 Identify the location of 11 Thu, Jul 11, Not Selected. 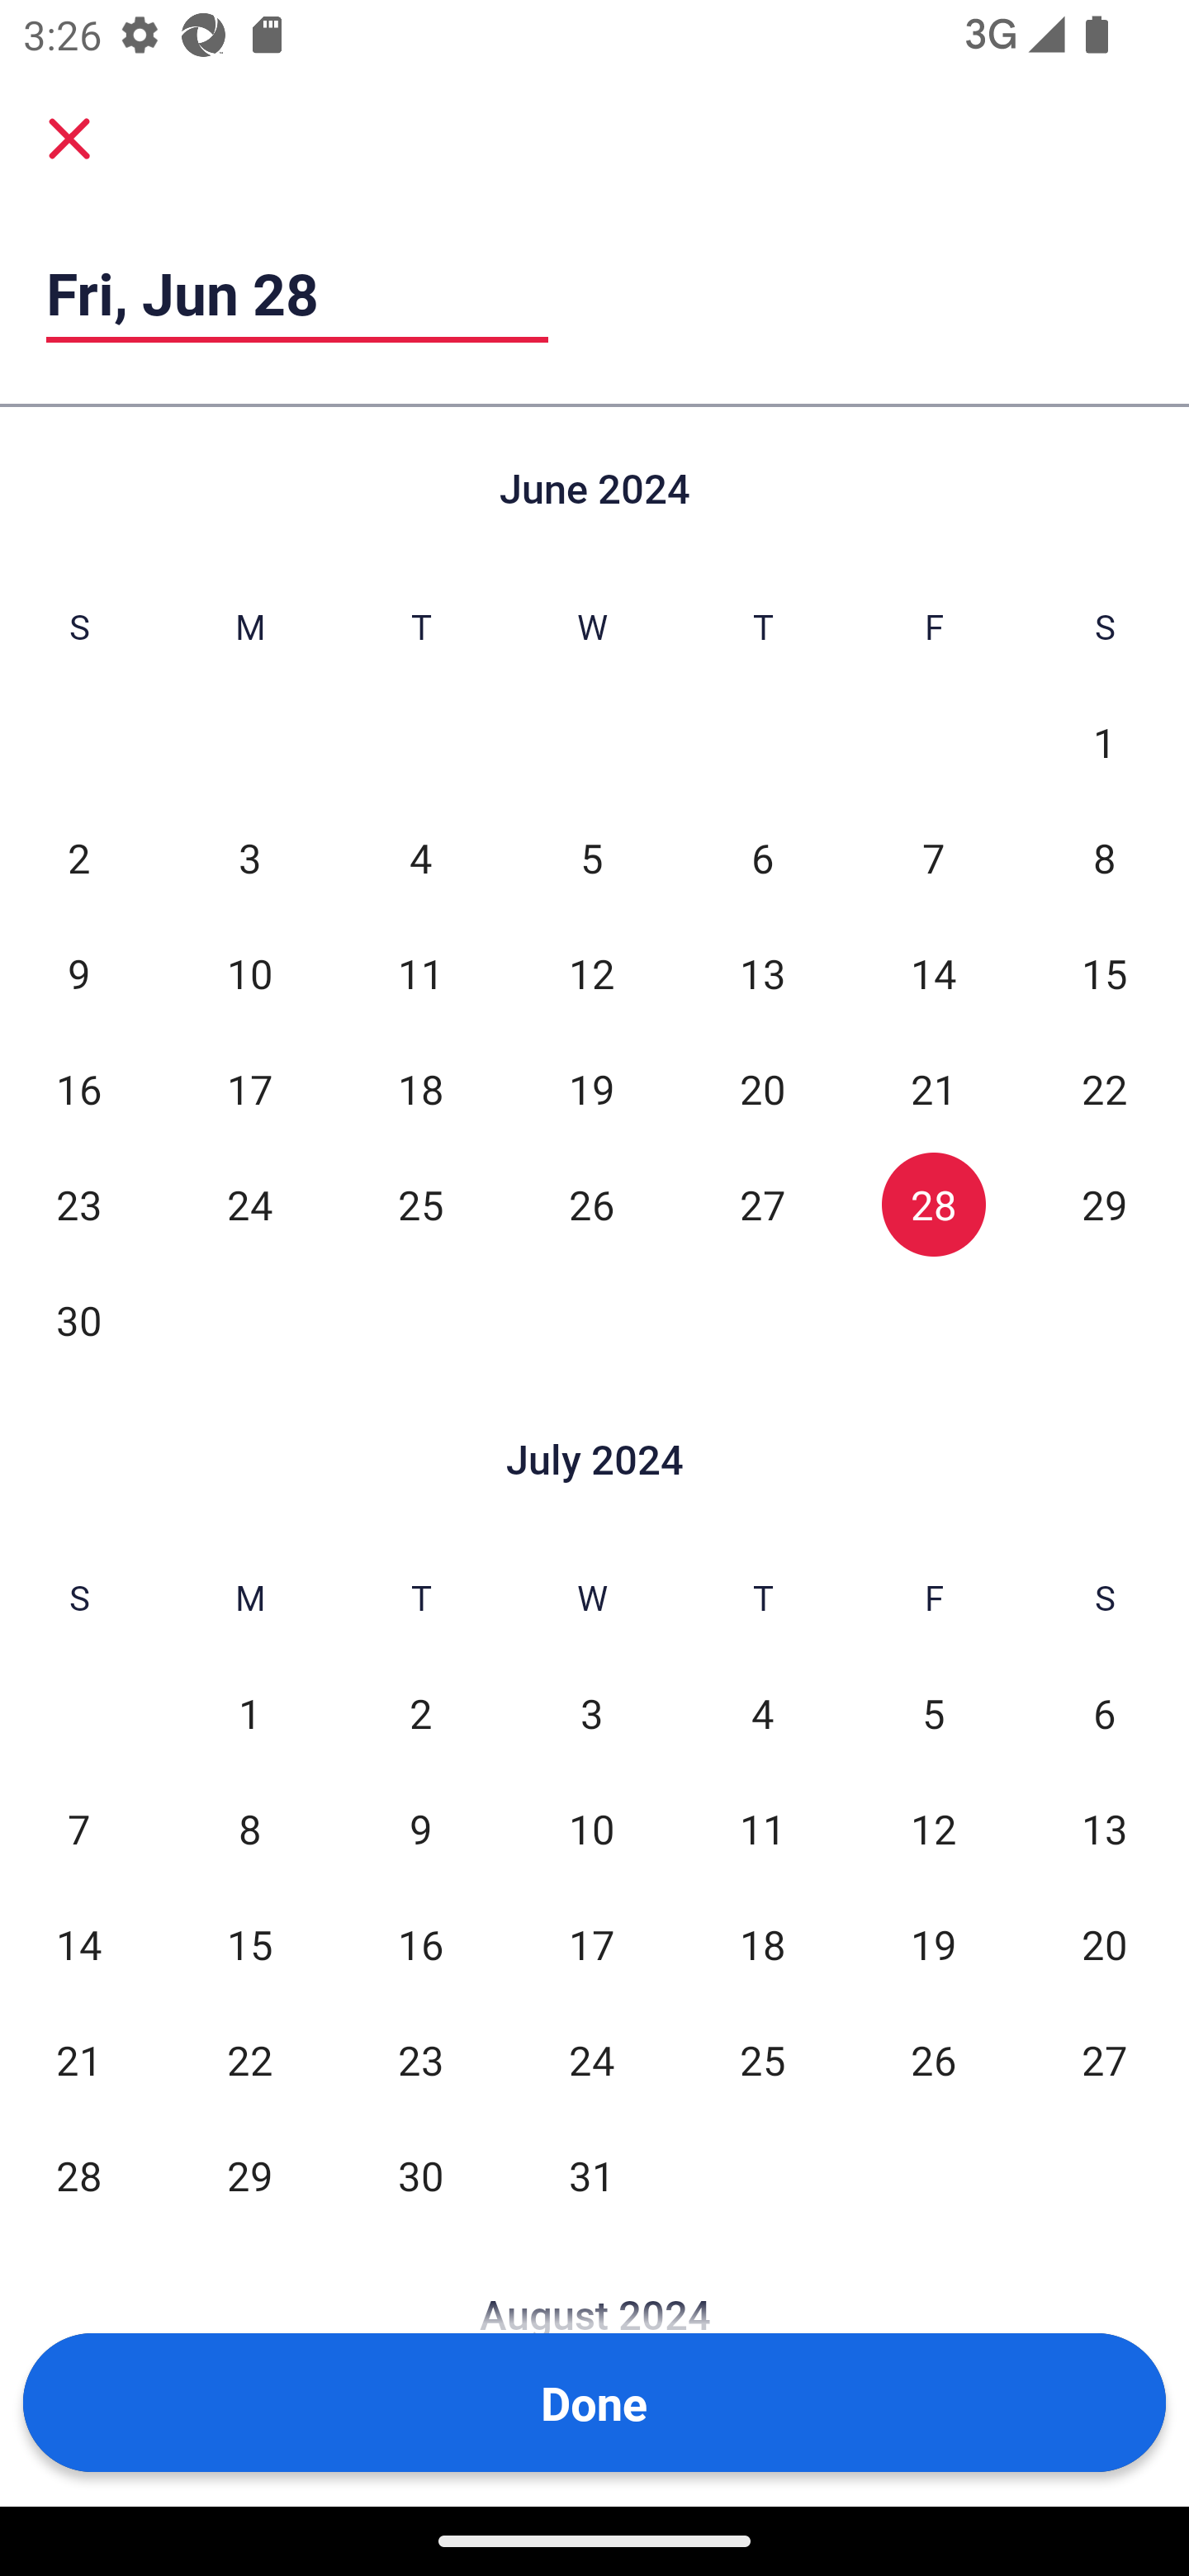
(762, 1828).